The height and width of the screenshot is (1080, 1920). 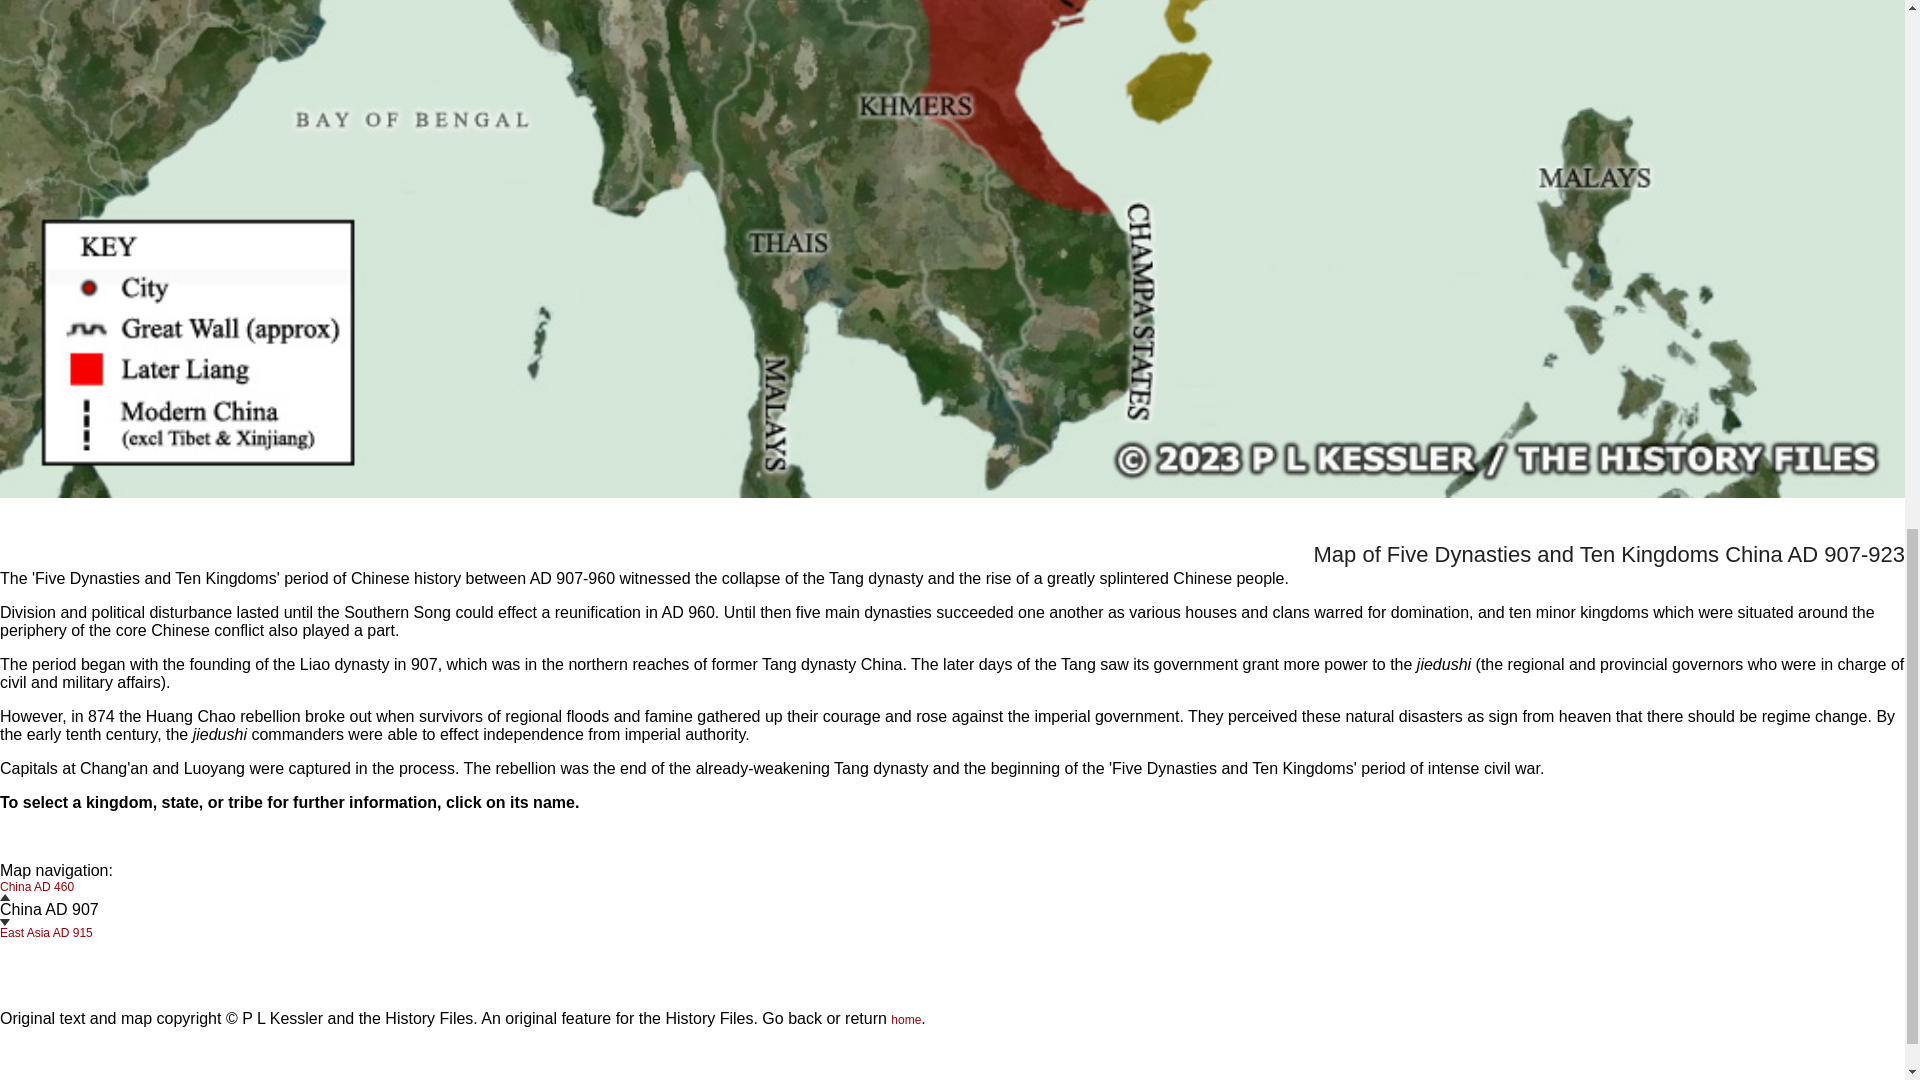 What do you see at coordinates (37, 892) in the screenshot?
I see `China AD 460` at bounding box center [37, 892].